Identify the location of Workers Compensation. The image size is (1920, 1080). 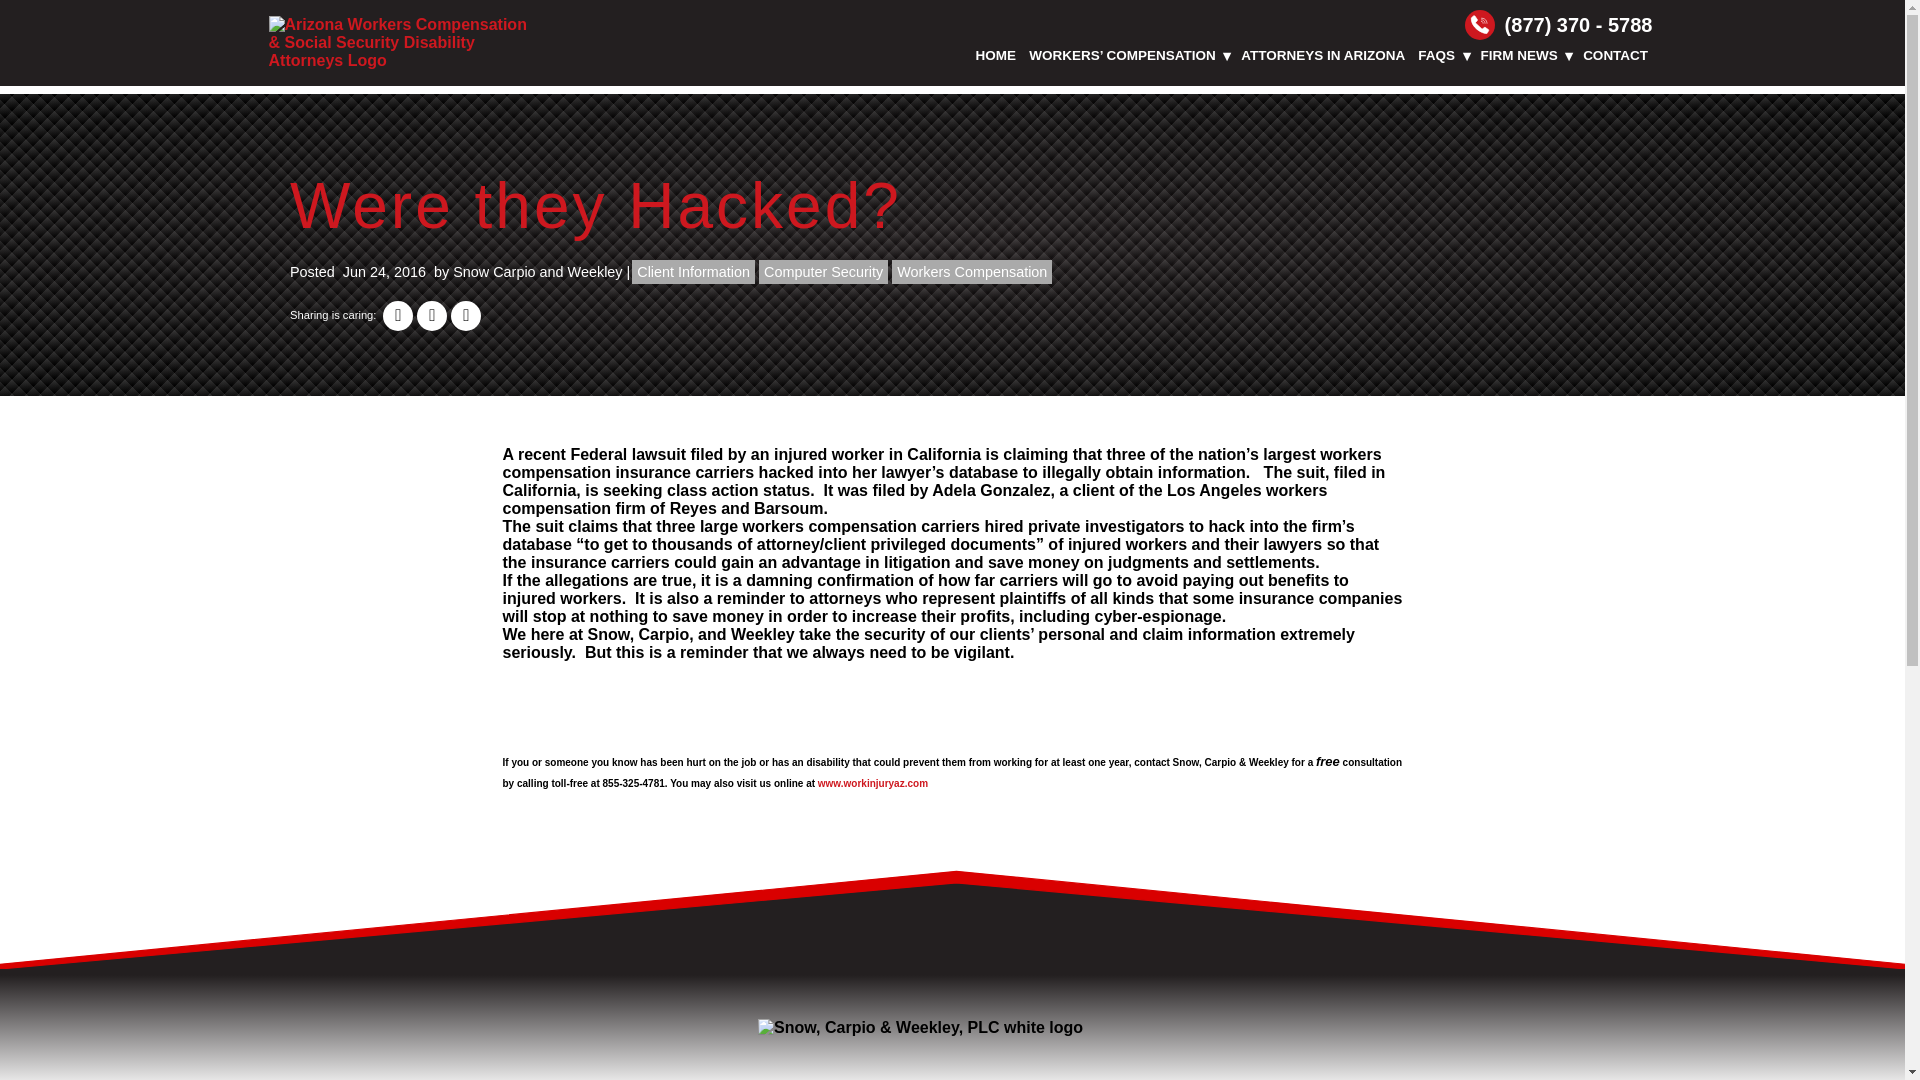
(972, 272).